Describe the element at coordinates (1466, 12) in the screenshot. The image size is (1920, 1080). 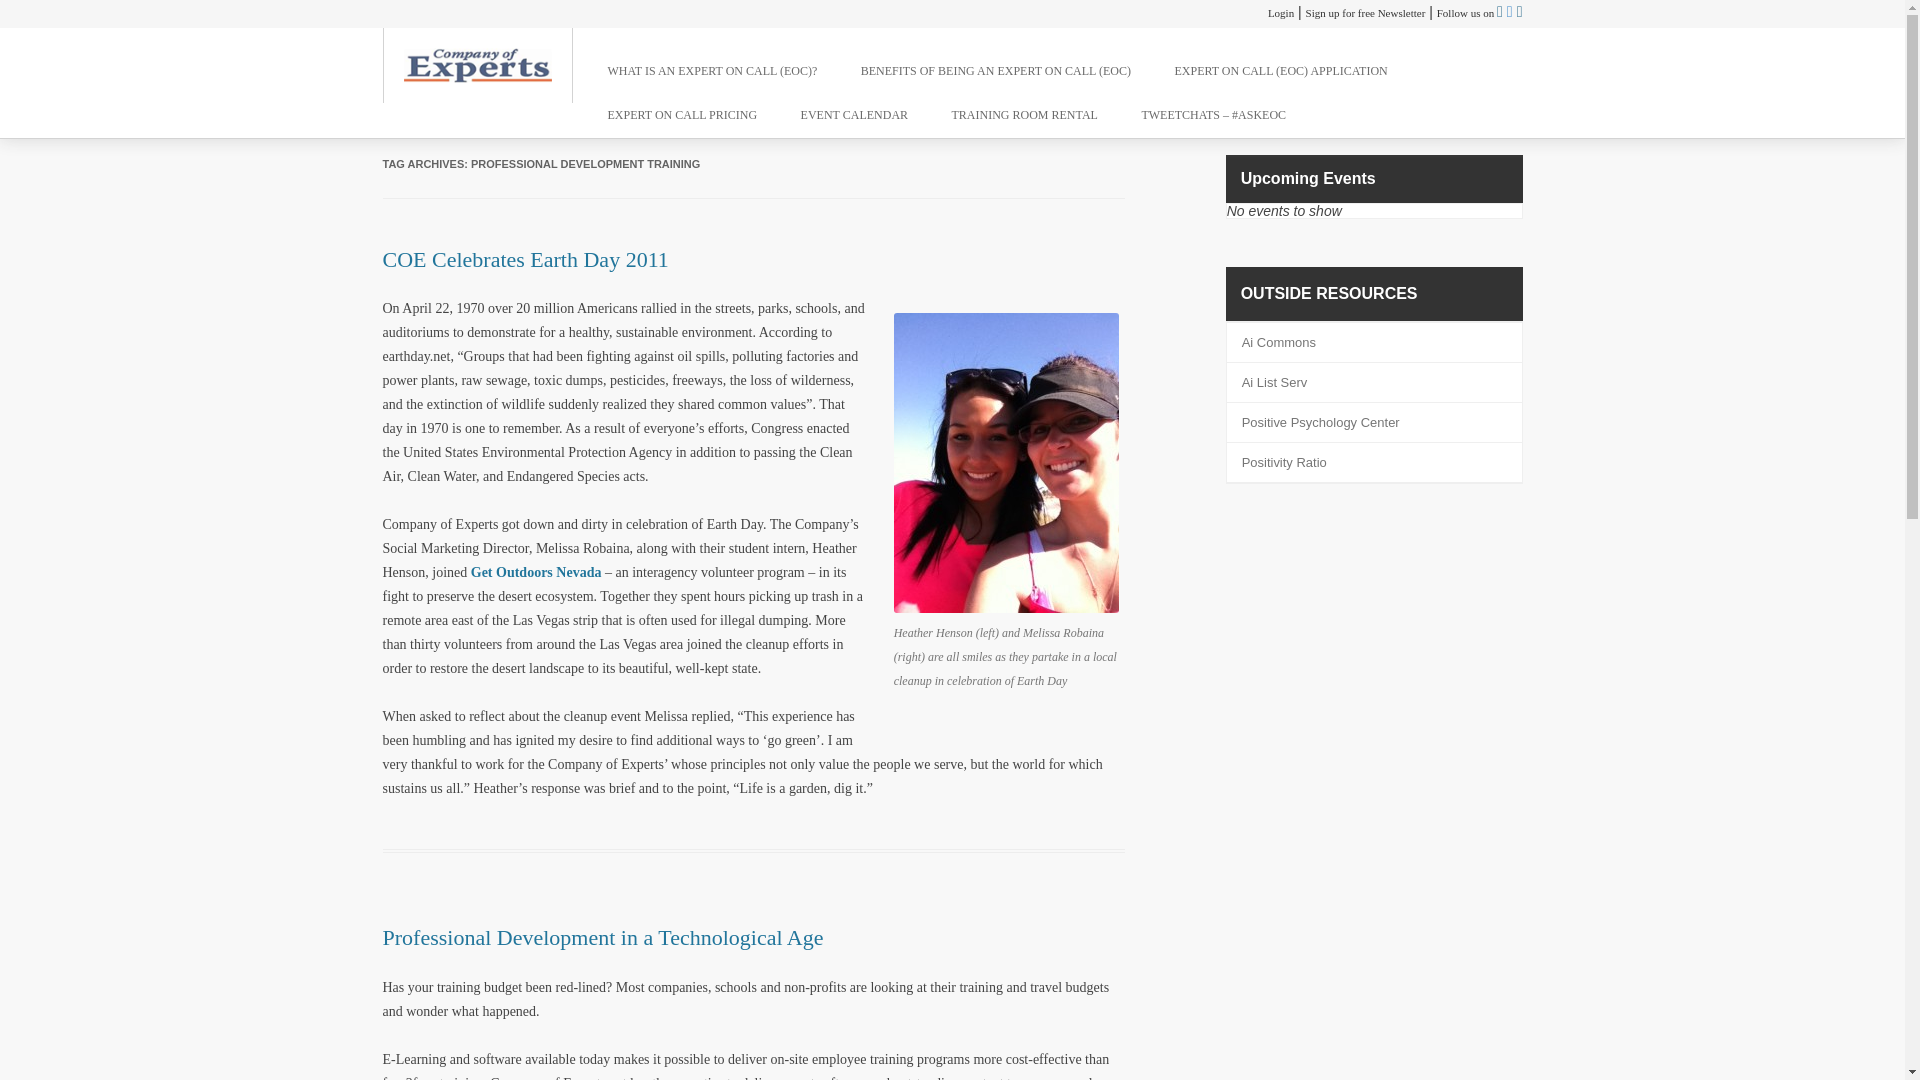
I see `Follow us on` at that location.